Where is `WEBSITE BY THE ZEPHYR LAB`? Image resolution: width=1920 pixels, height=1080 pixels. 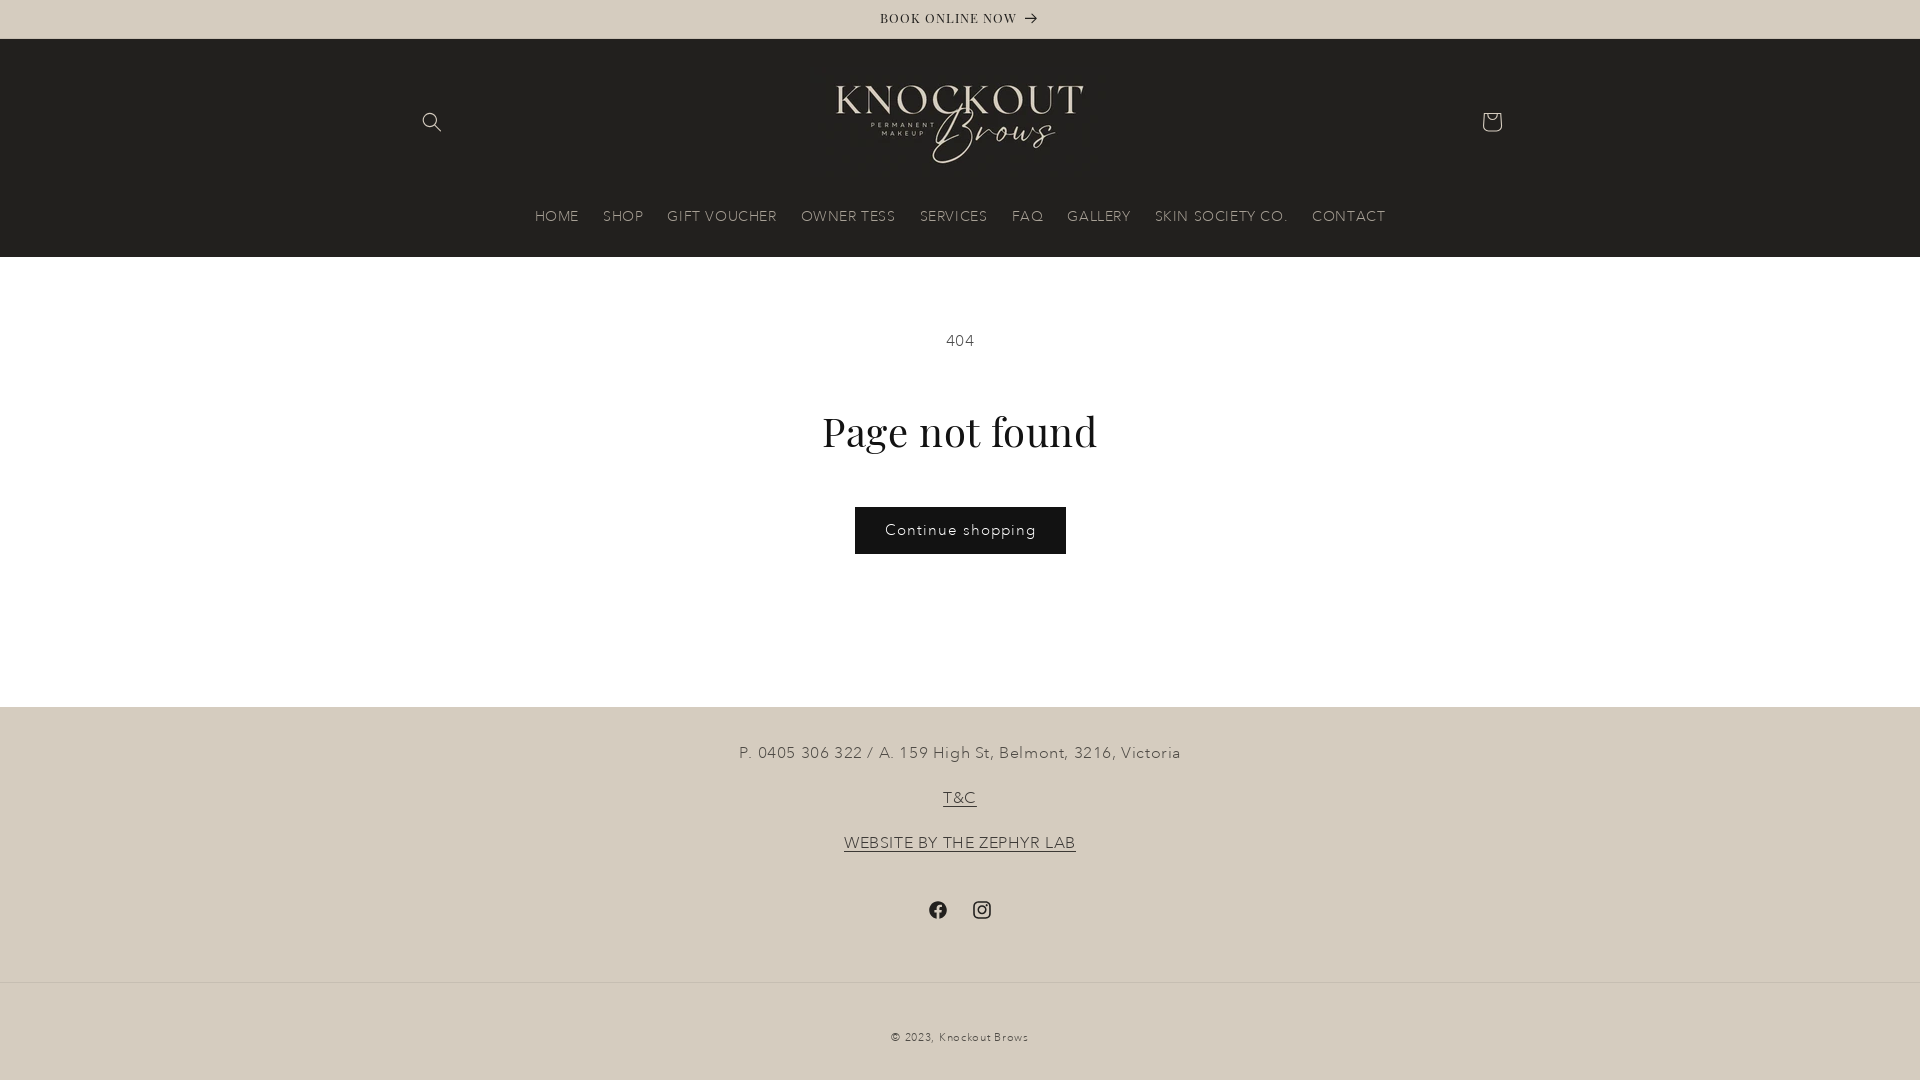
WEBSITE BY THE ZEPHYR LAB is located at coordinates (960, 843).